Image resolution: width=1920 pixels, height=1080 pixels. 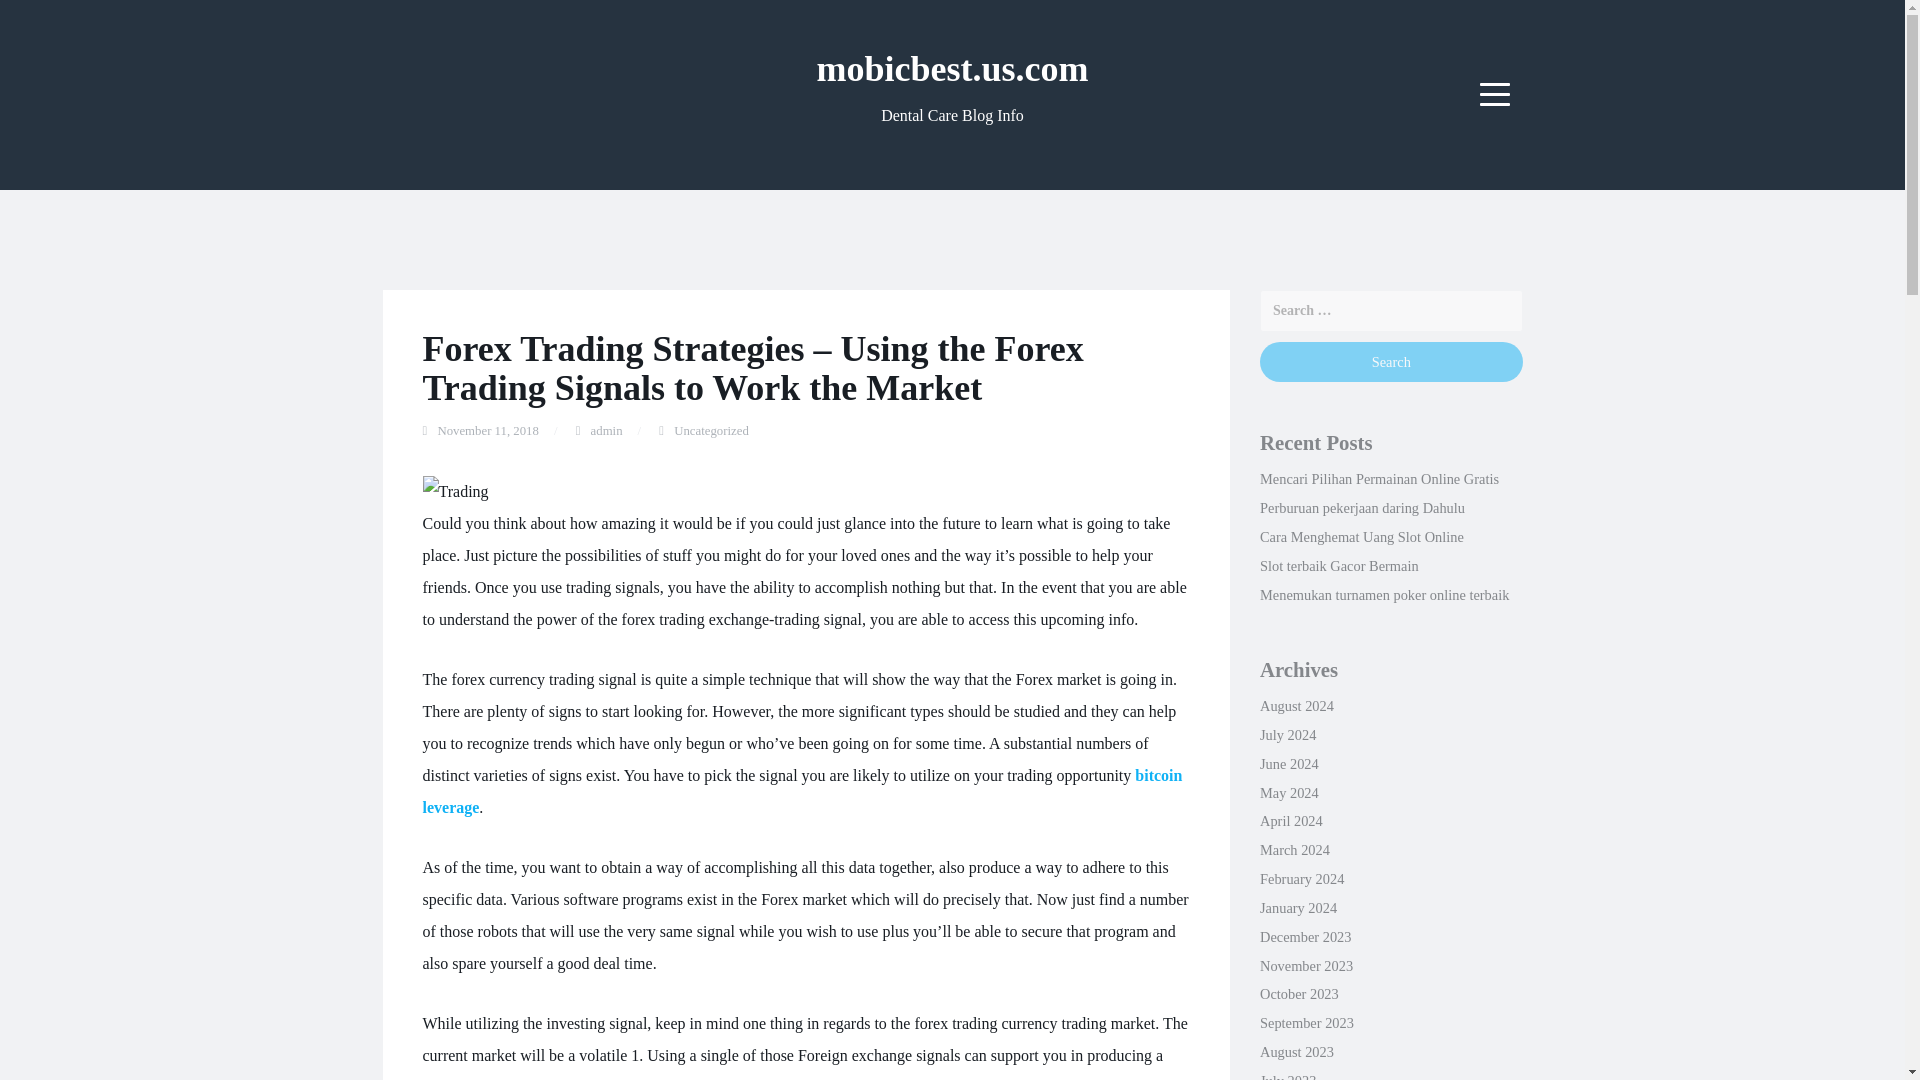 What do you see at coordinates (1296, 705) in the screenshot?
I see `August 2024` at bounding box center [1296, 705].